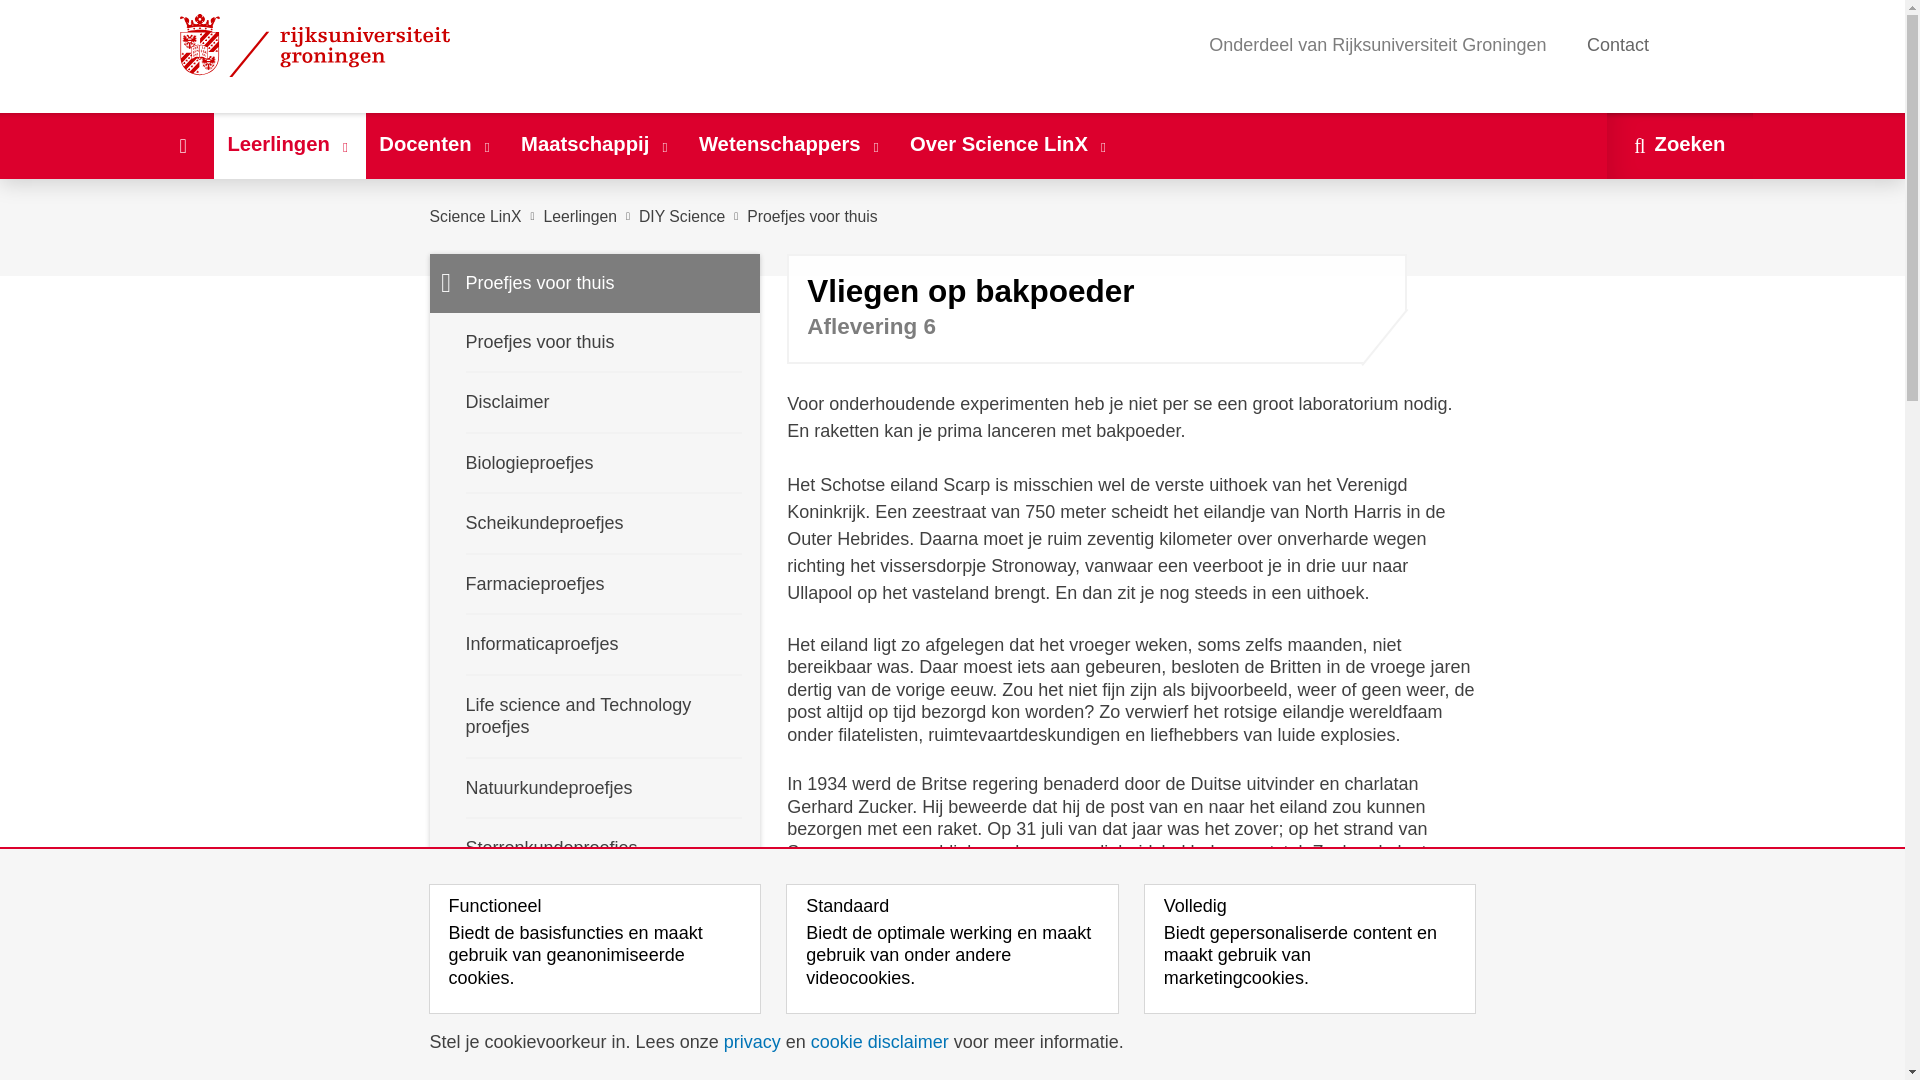 The image size is (1920, 1080). I want to click on Leerlingen, so click(290, 146).